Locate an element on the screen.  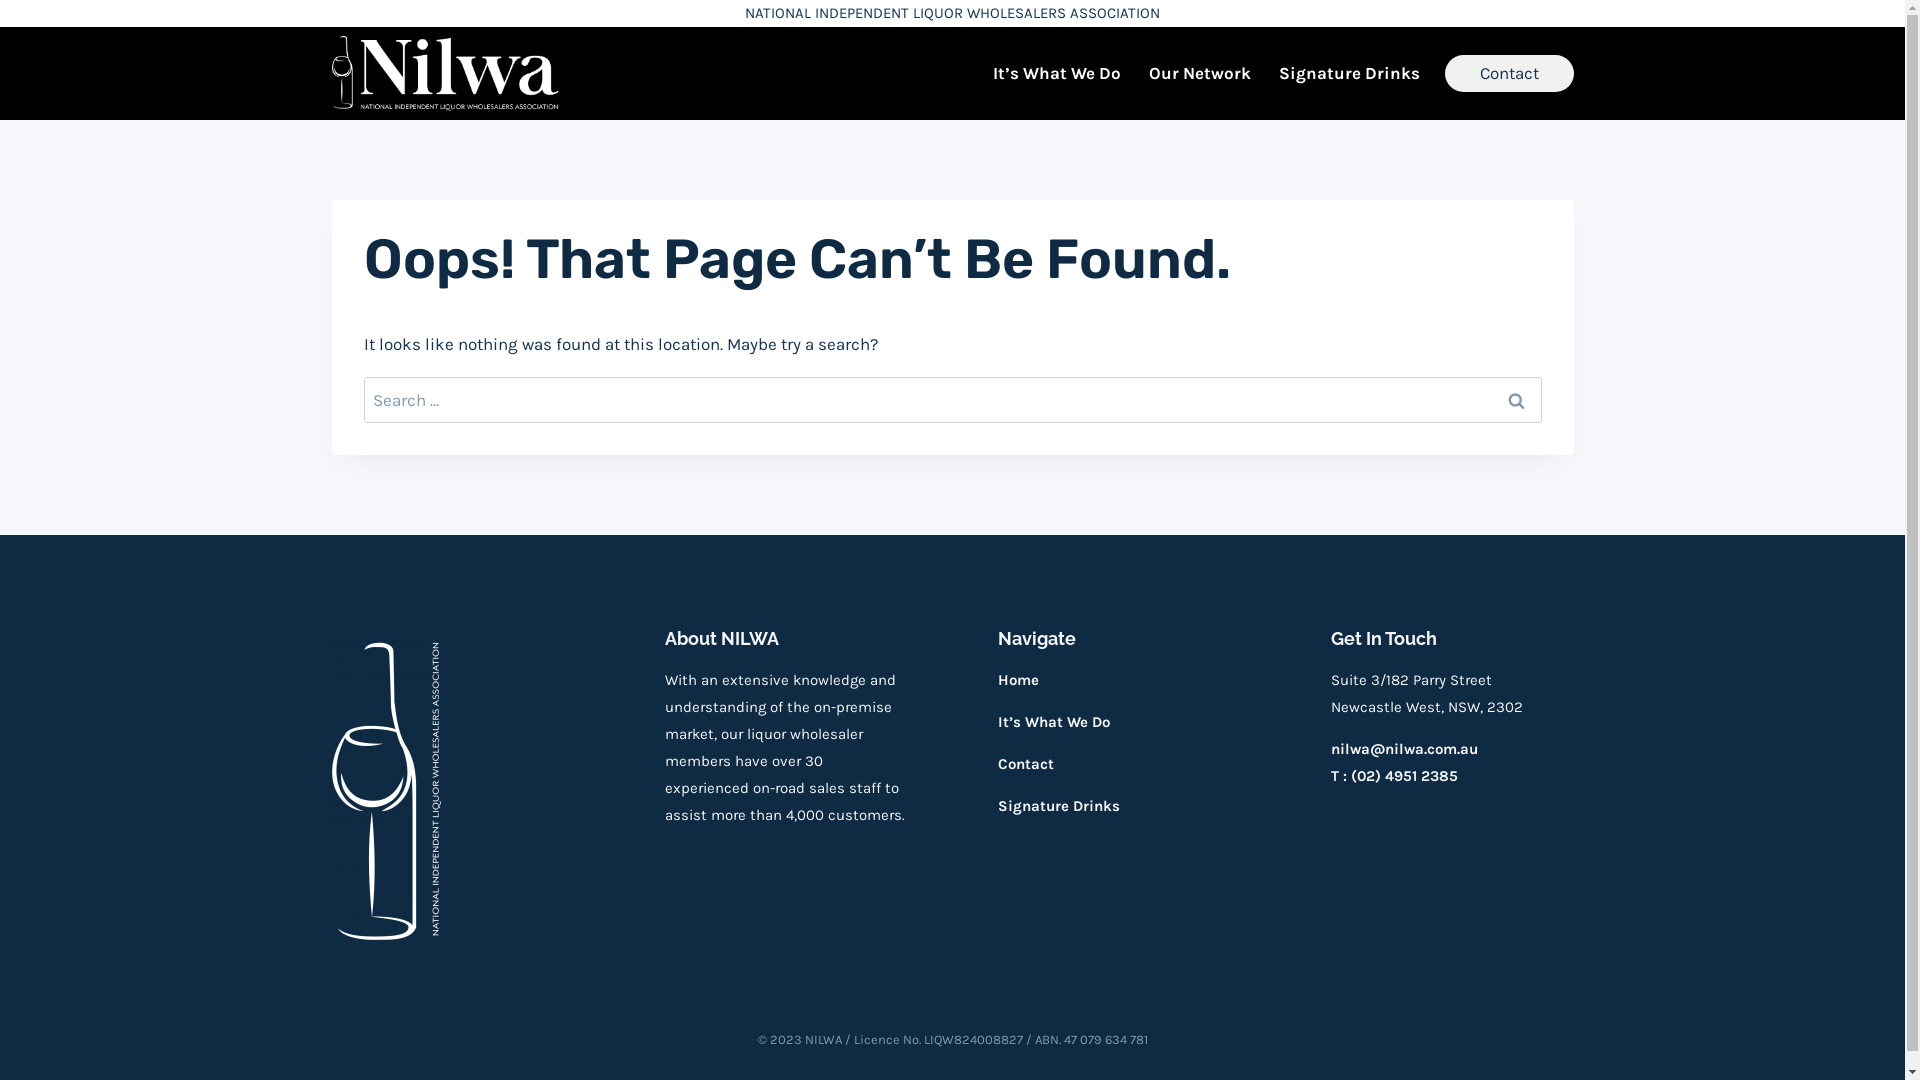
Contact is located at coordinates (1508, 74).